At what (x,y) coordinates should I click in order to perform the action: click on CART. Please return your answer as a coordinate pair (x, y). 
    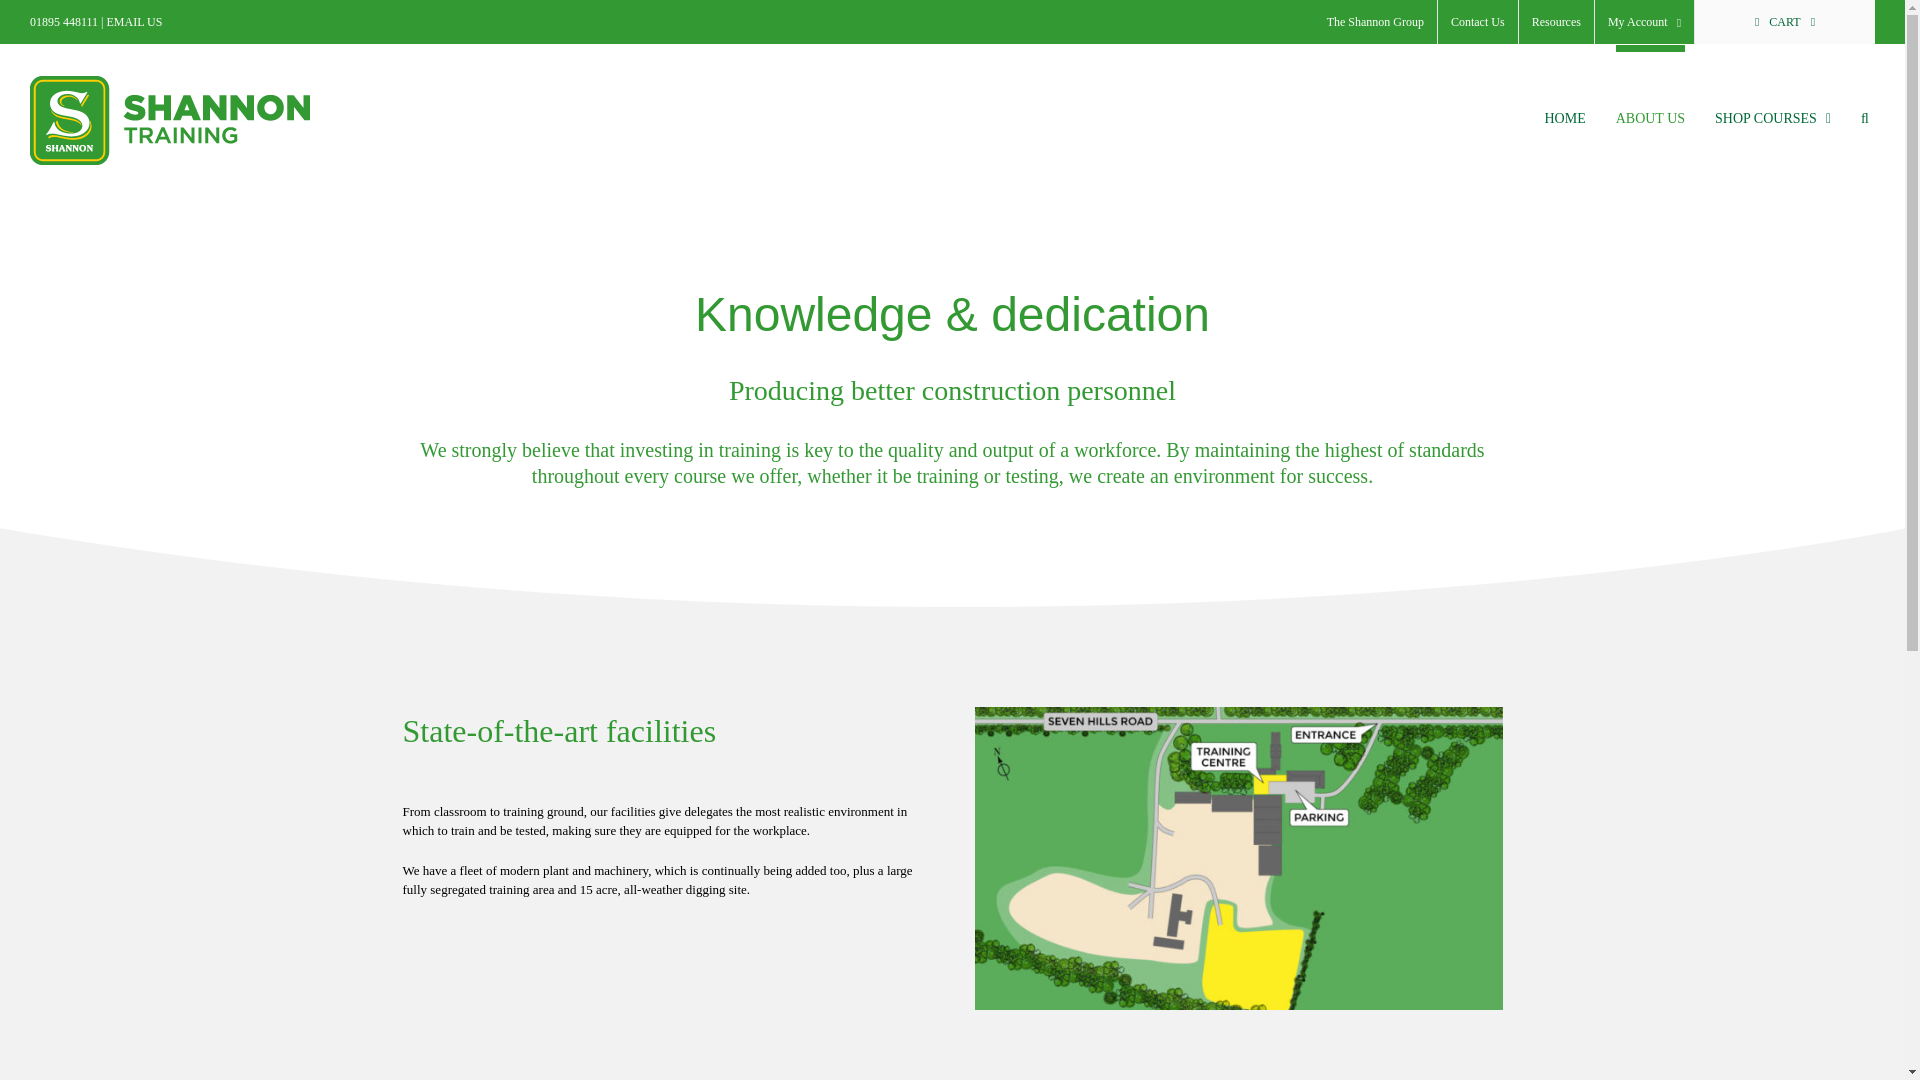
    Looking at the image, I should click on (1785, 22).